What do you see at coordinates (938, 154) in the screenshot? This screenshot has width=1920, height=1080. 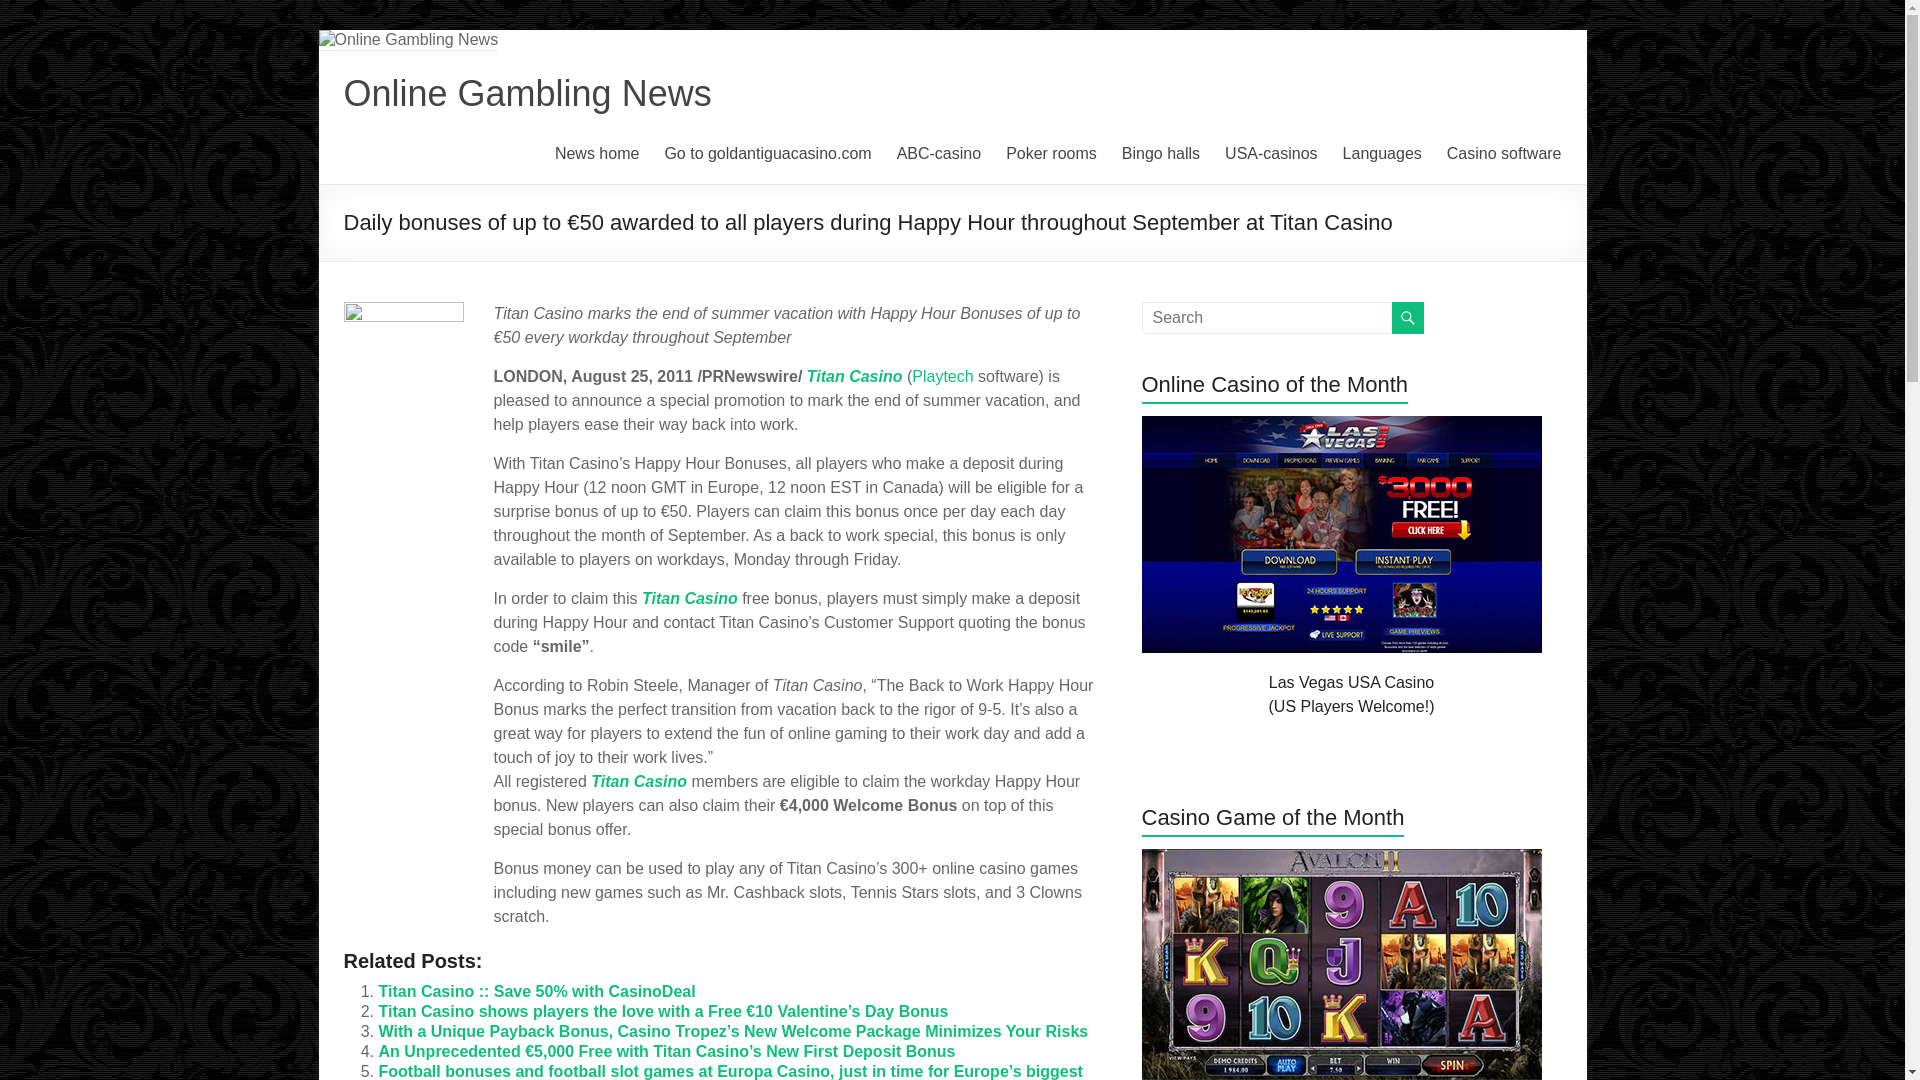 I see `ABC-casino` at bounding box center [938, 154].